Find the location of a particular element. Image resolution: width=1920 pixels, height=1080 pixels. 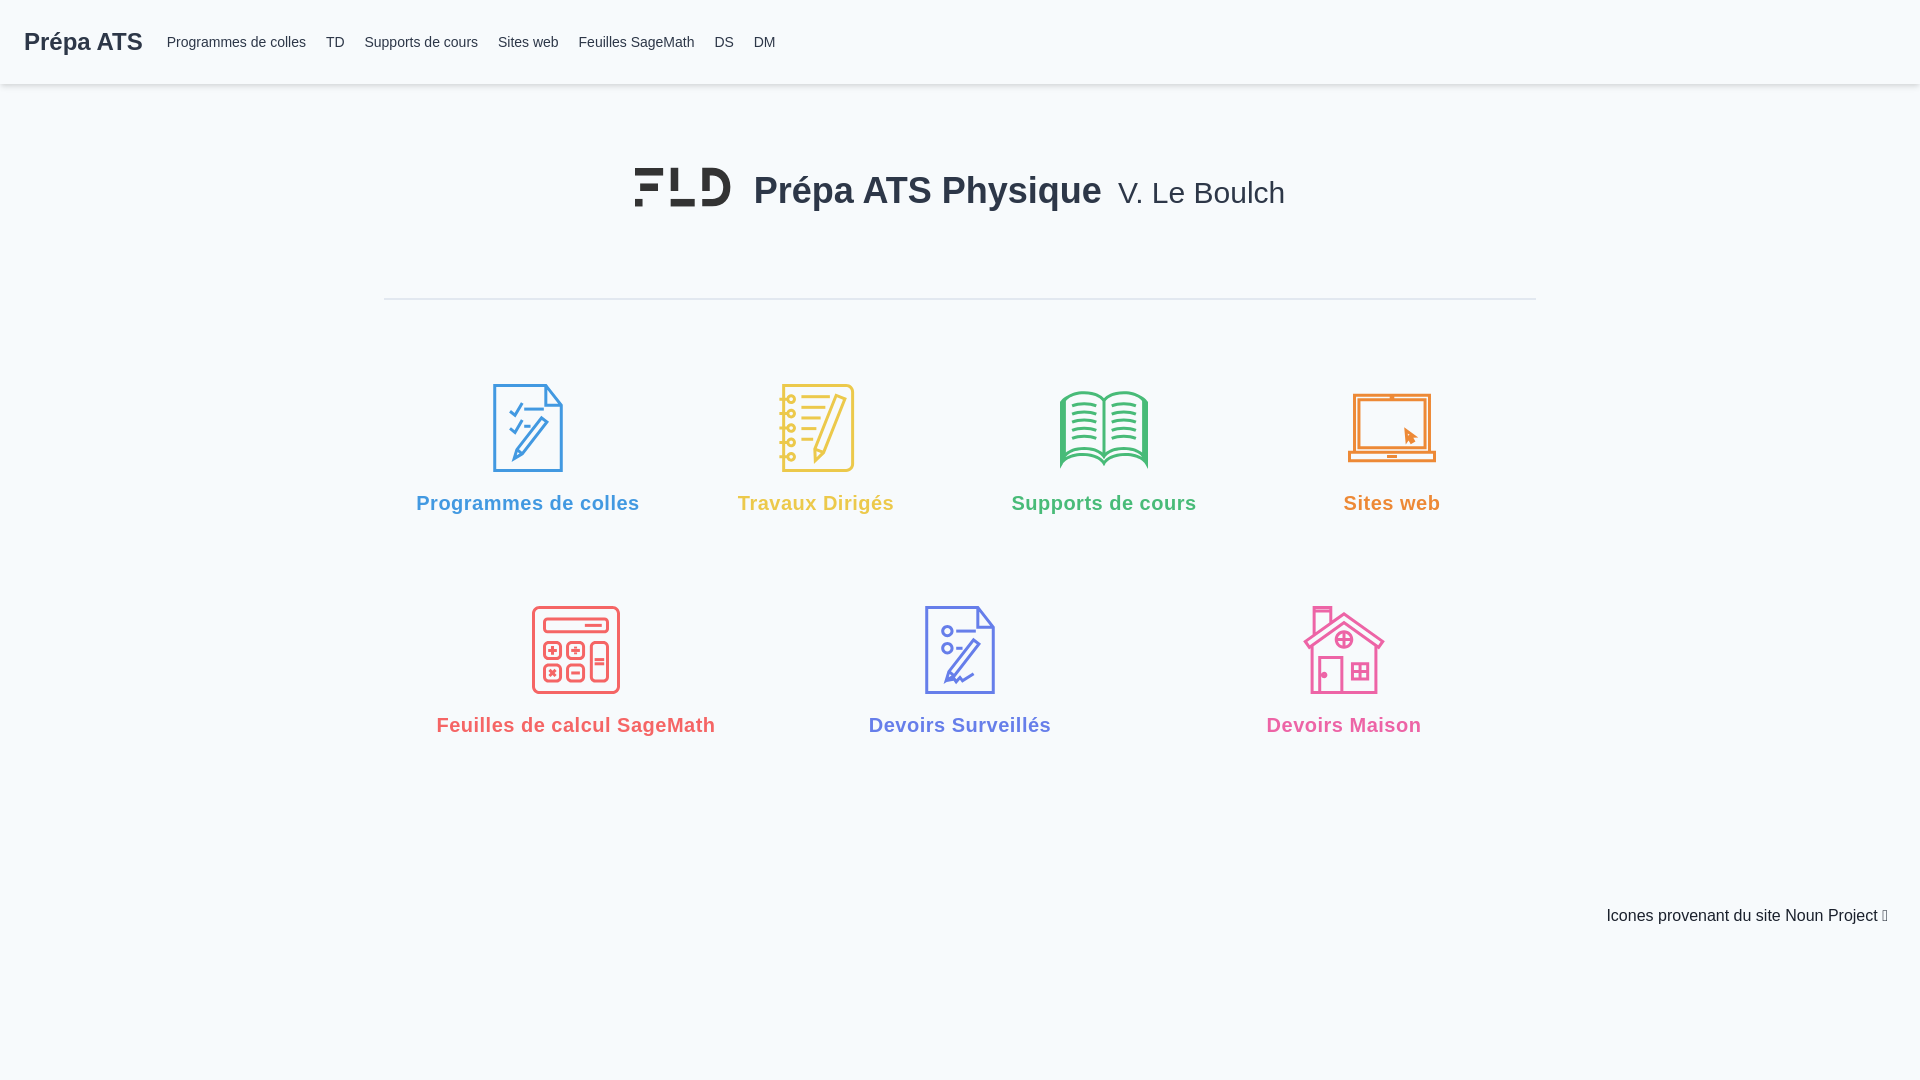

DS is located at coordinates (724, 42).